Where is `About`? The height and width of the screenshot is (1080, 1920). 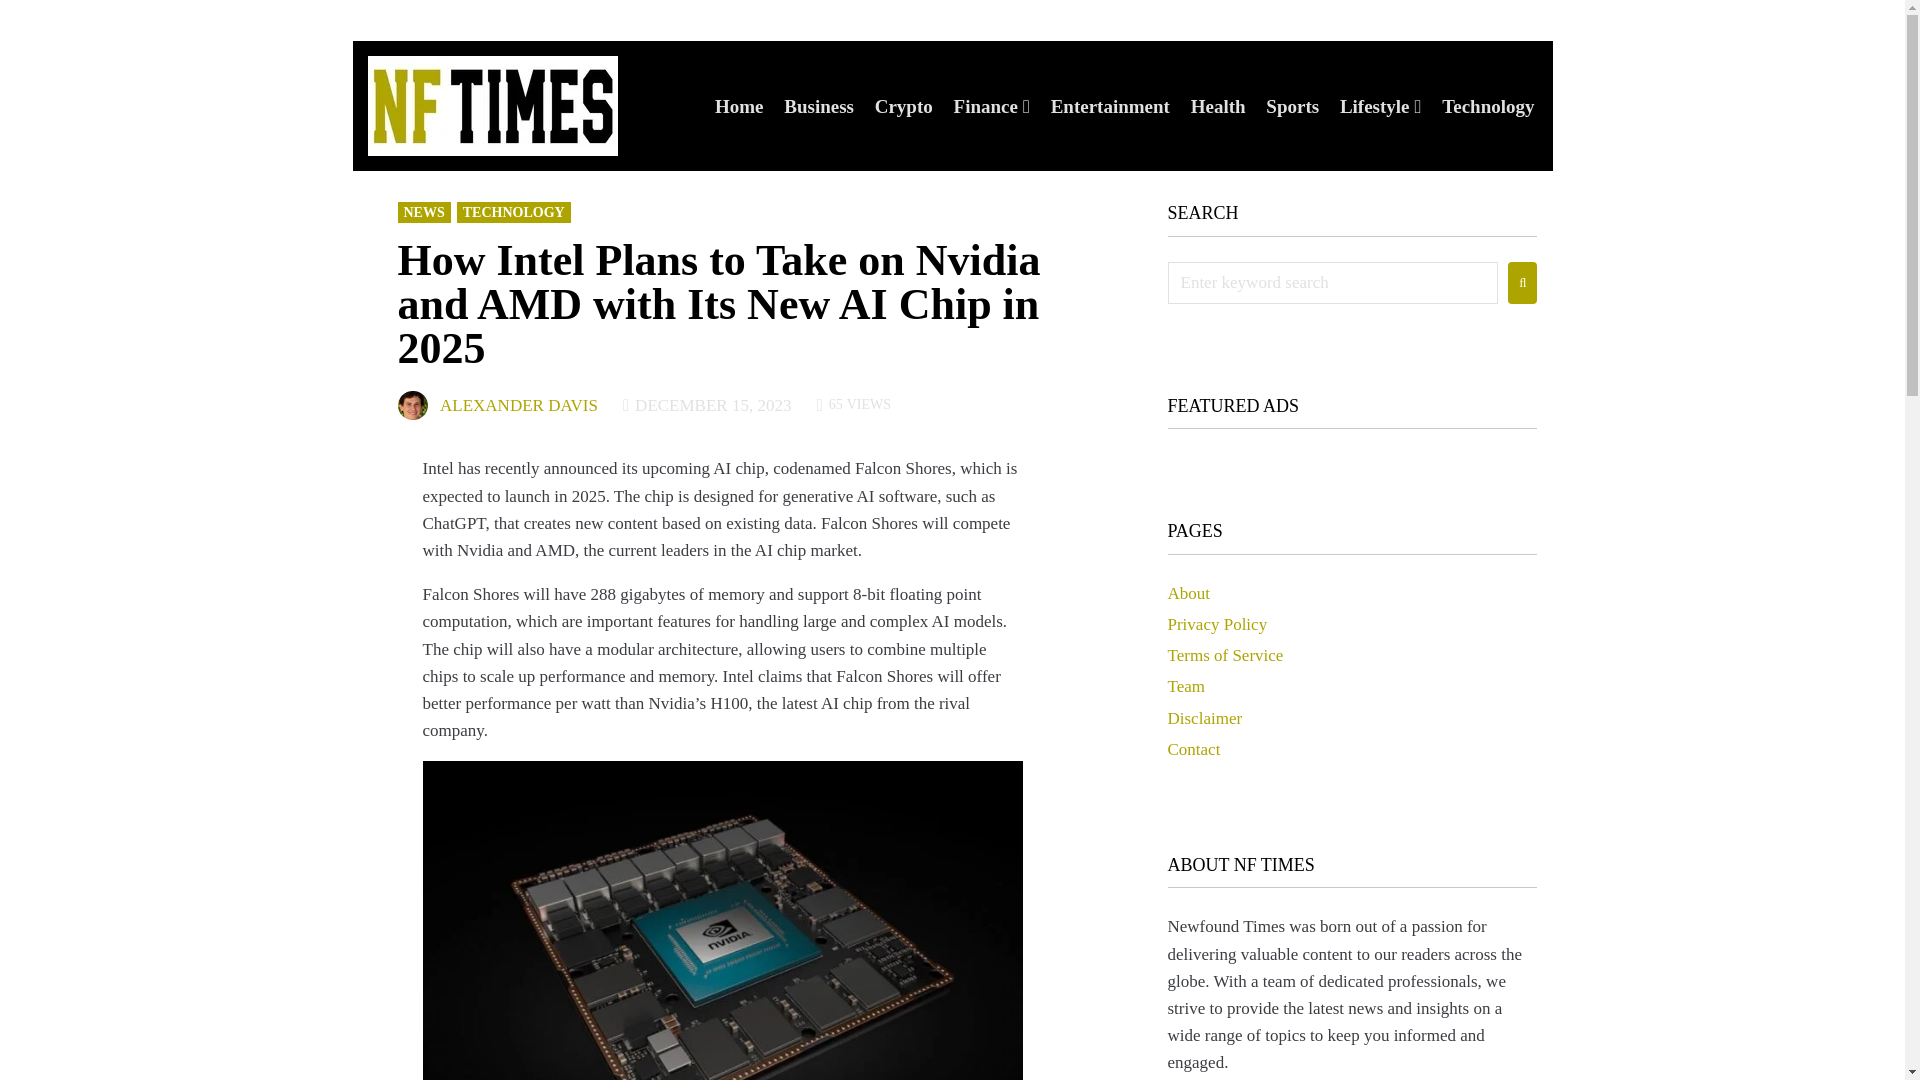
About is located at coordinates (1189, 593).